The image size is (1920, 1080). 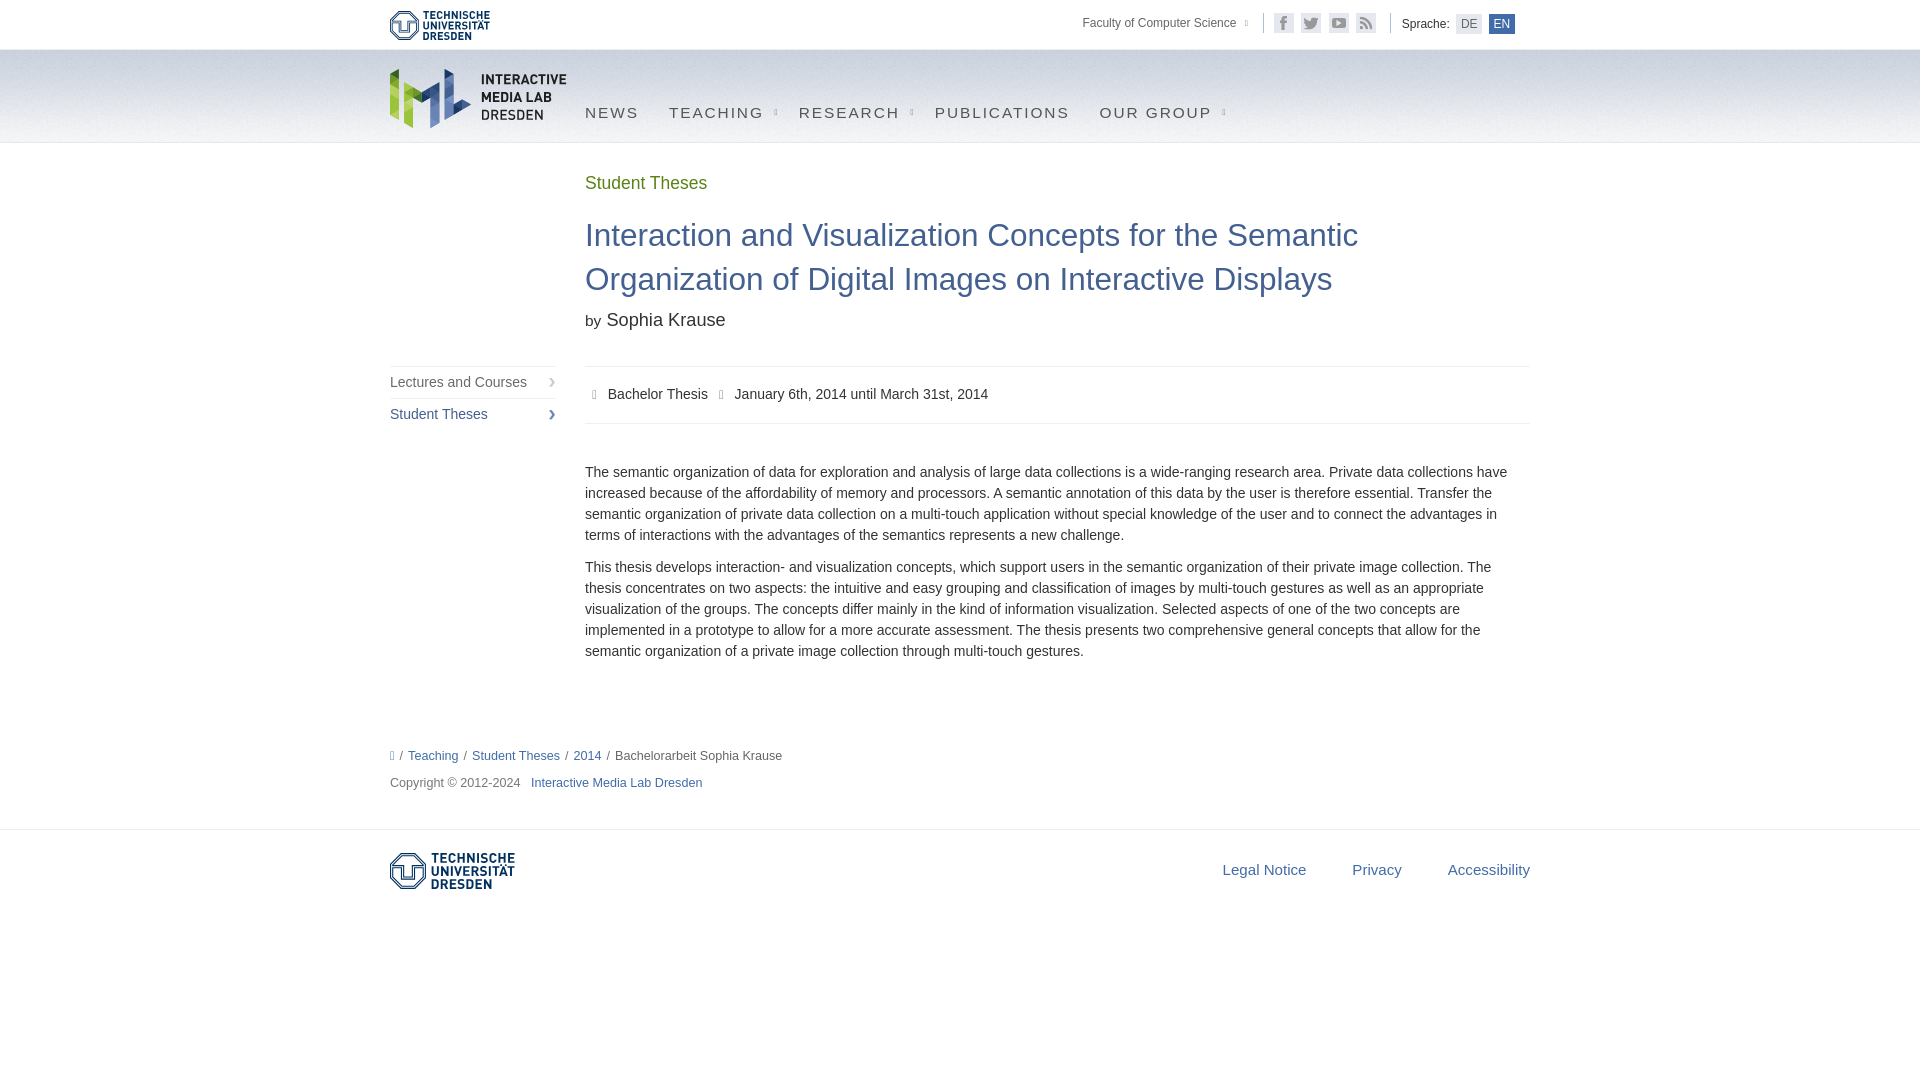 What do you see at coordinates (1158, 22) in the screenshot?
I see `Faculty of Computer Science` at bounding box center [1158, 22].